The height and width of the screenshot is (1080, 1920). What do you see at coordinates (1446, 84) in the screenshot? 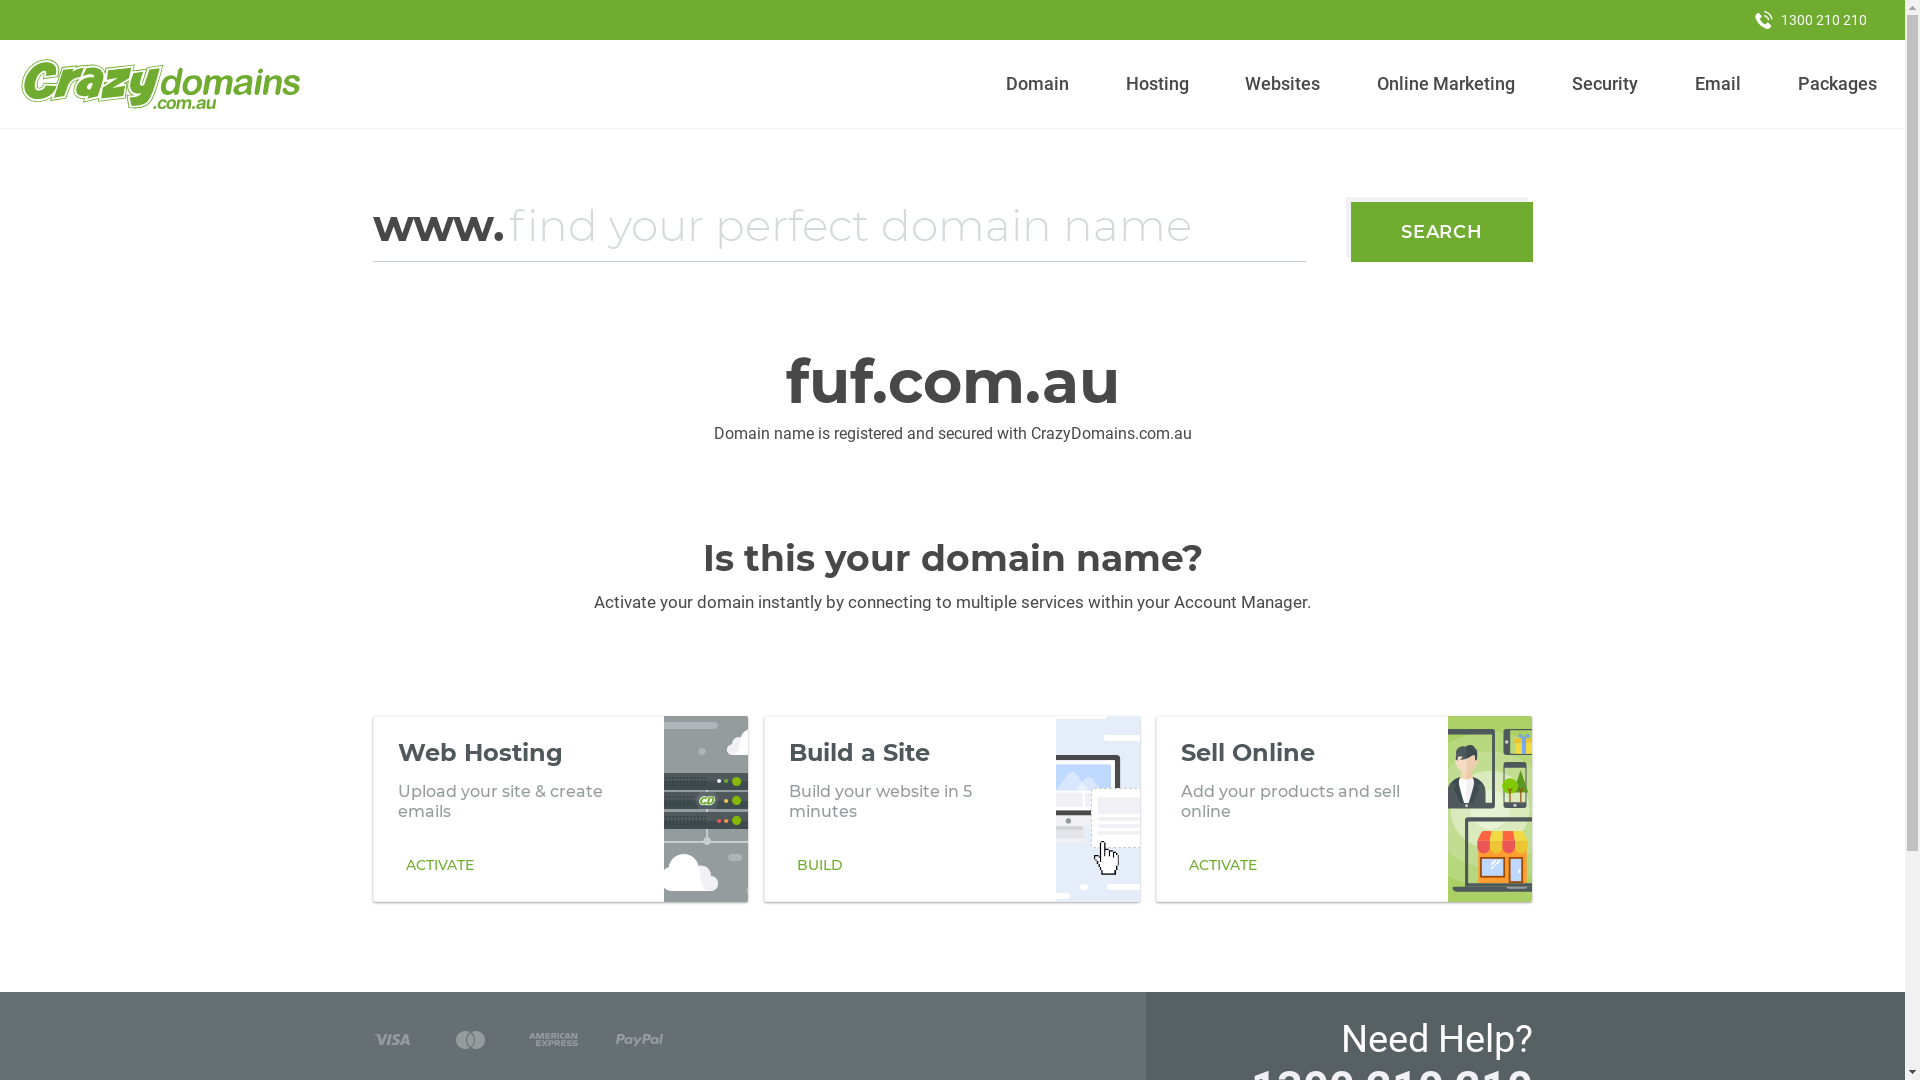
I see `Online Marketing` at bounding box center [1446, 84].